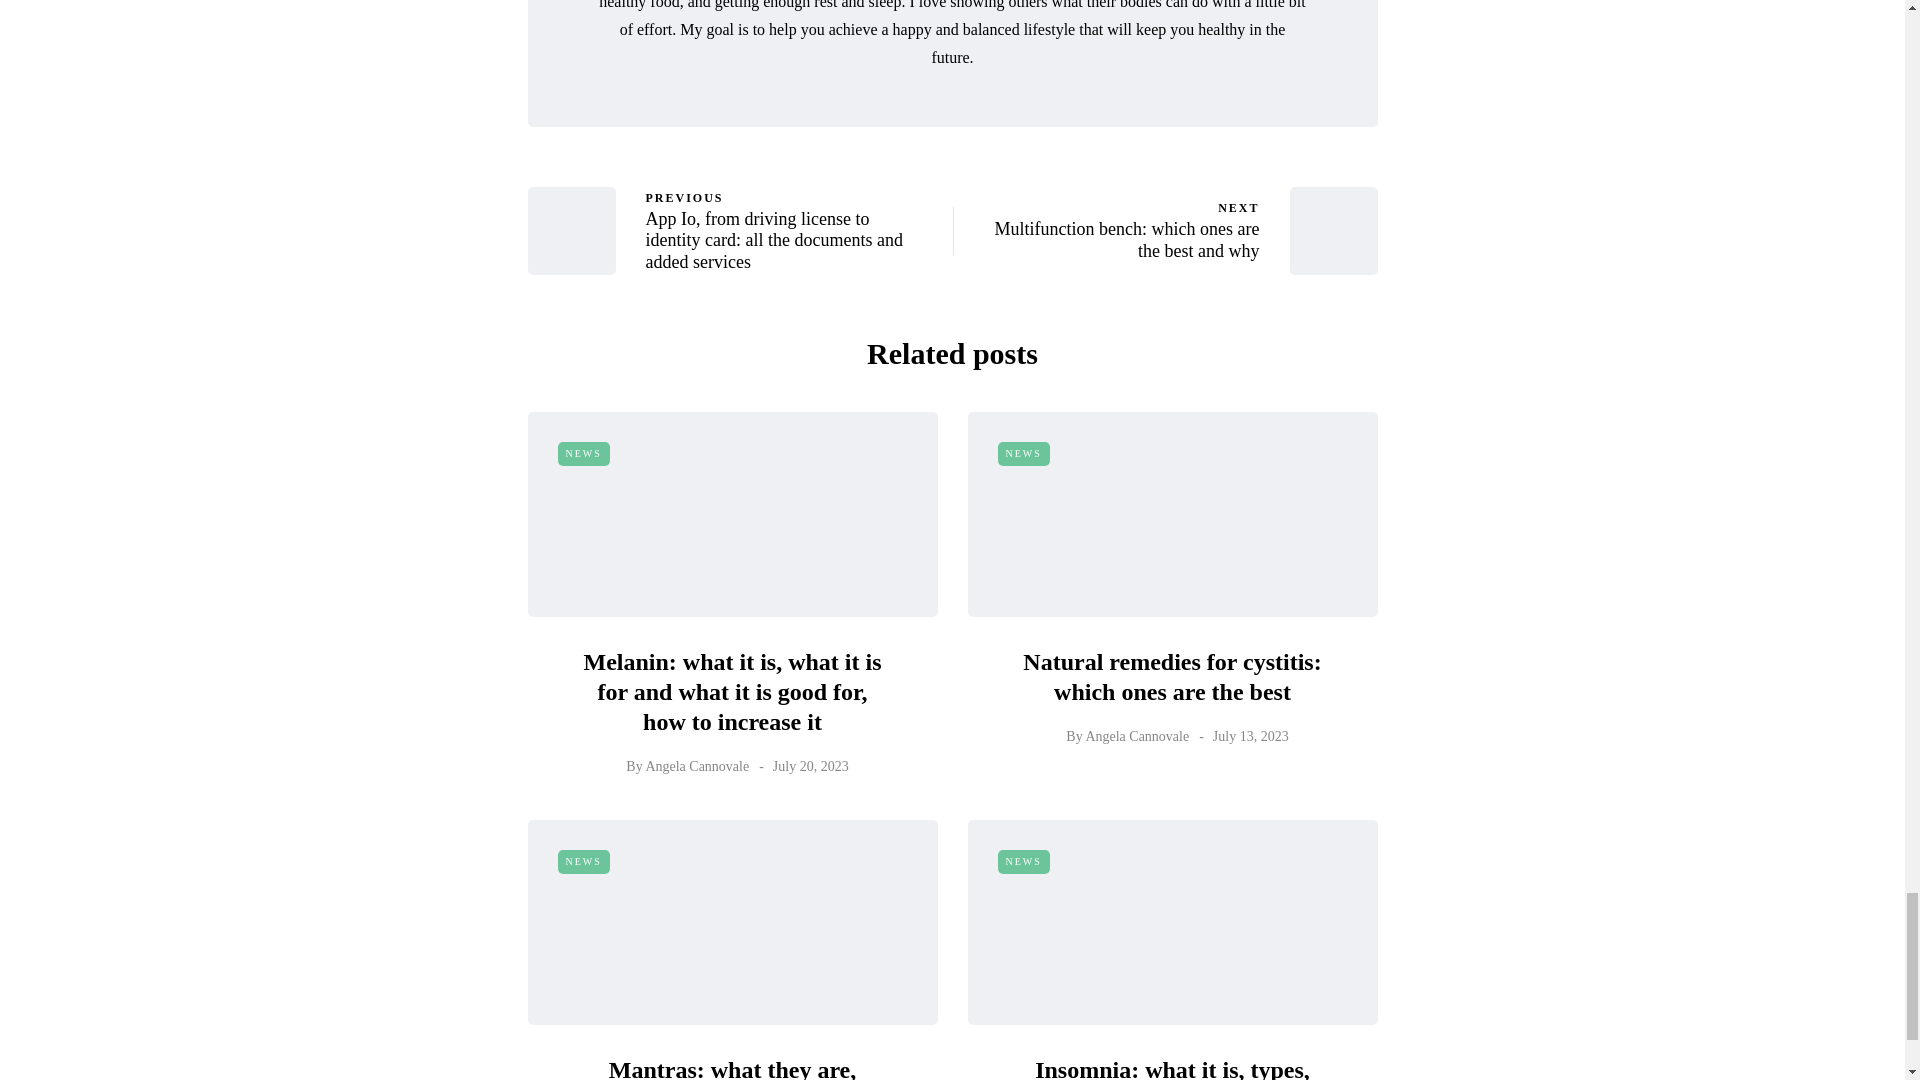  I want to click on NEWS, so click(1106, 230).